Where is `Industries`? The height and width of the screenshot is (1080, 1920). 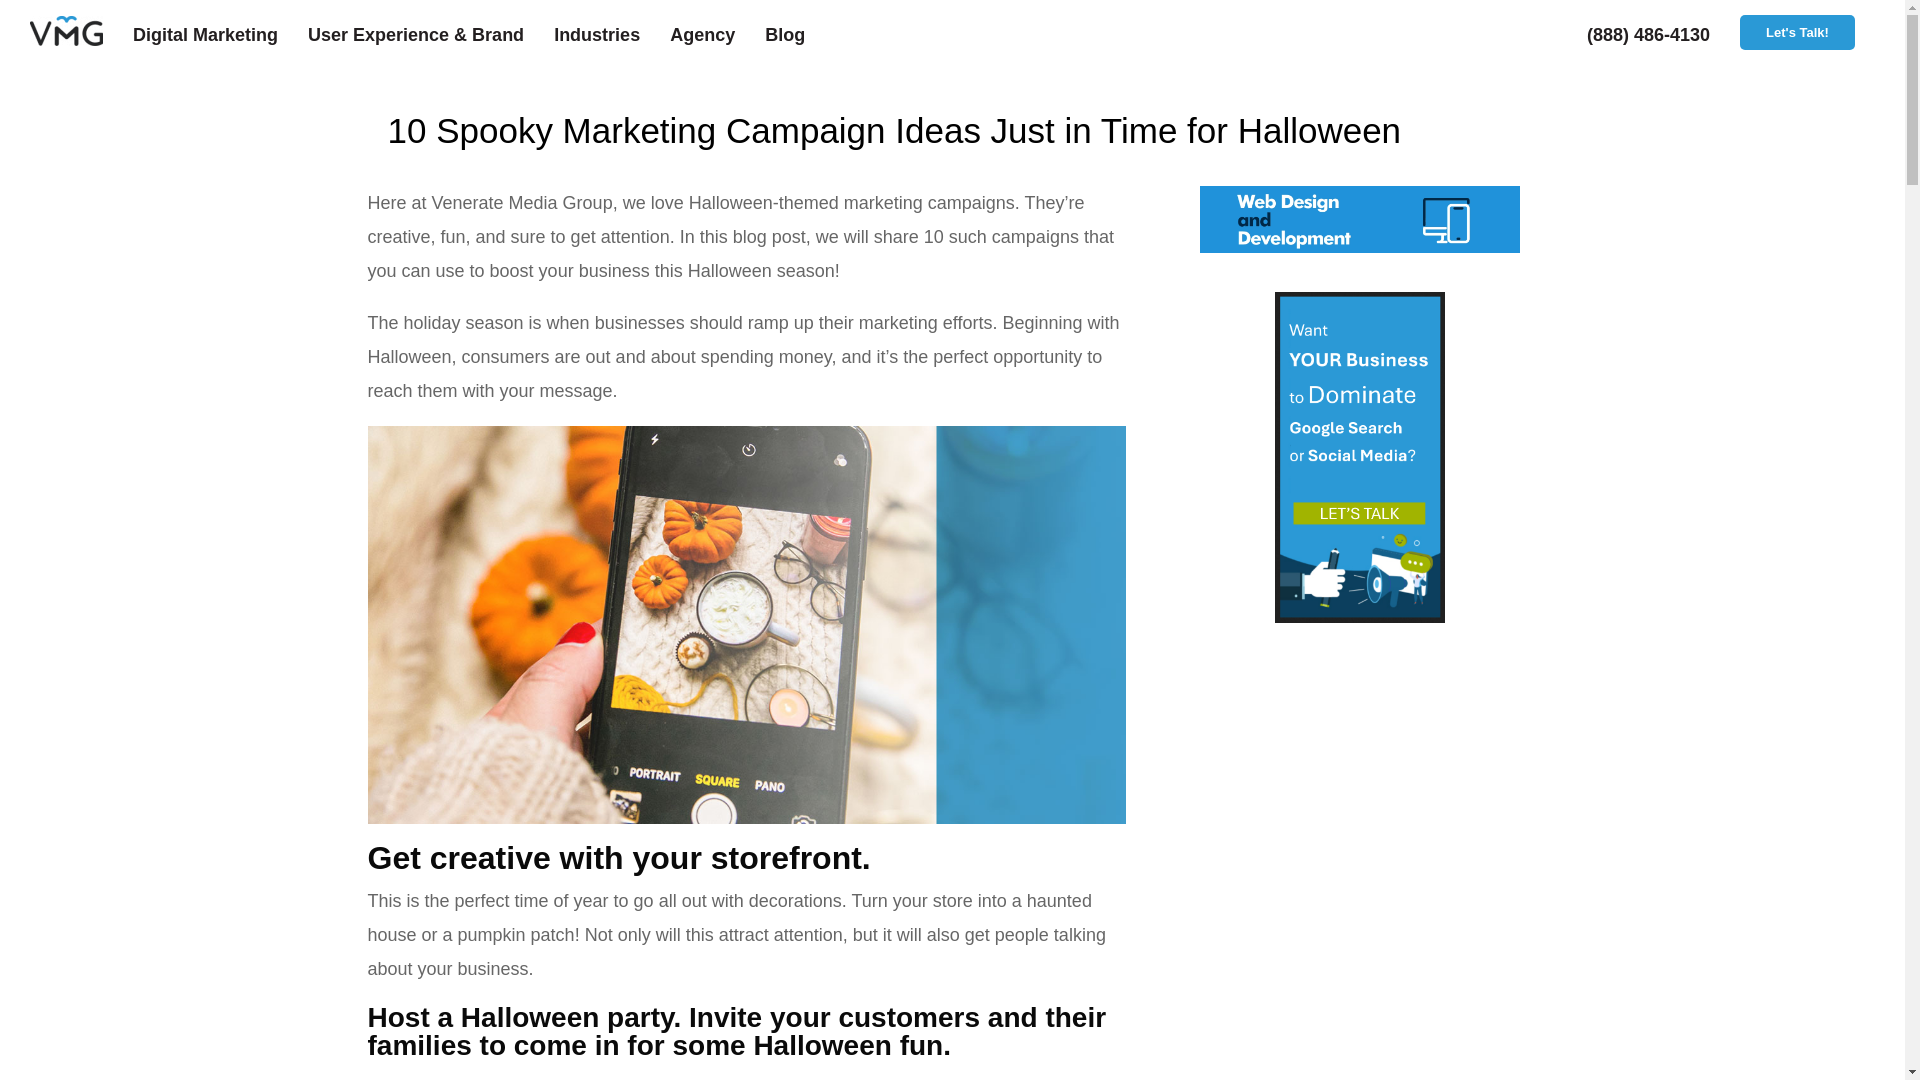
Industries is located at coordinates (612, 35).